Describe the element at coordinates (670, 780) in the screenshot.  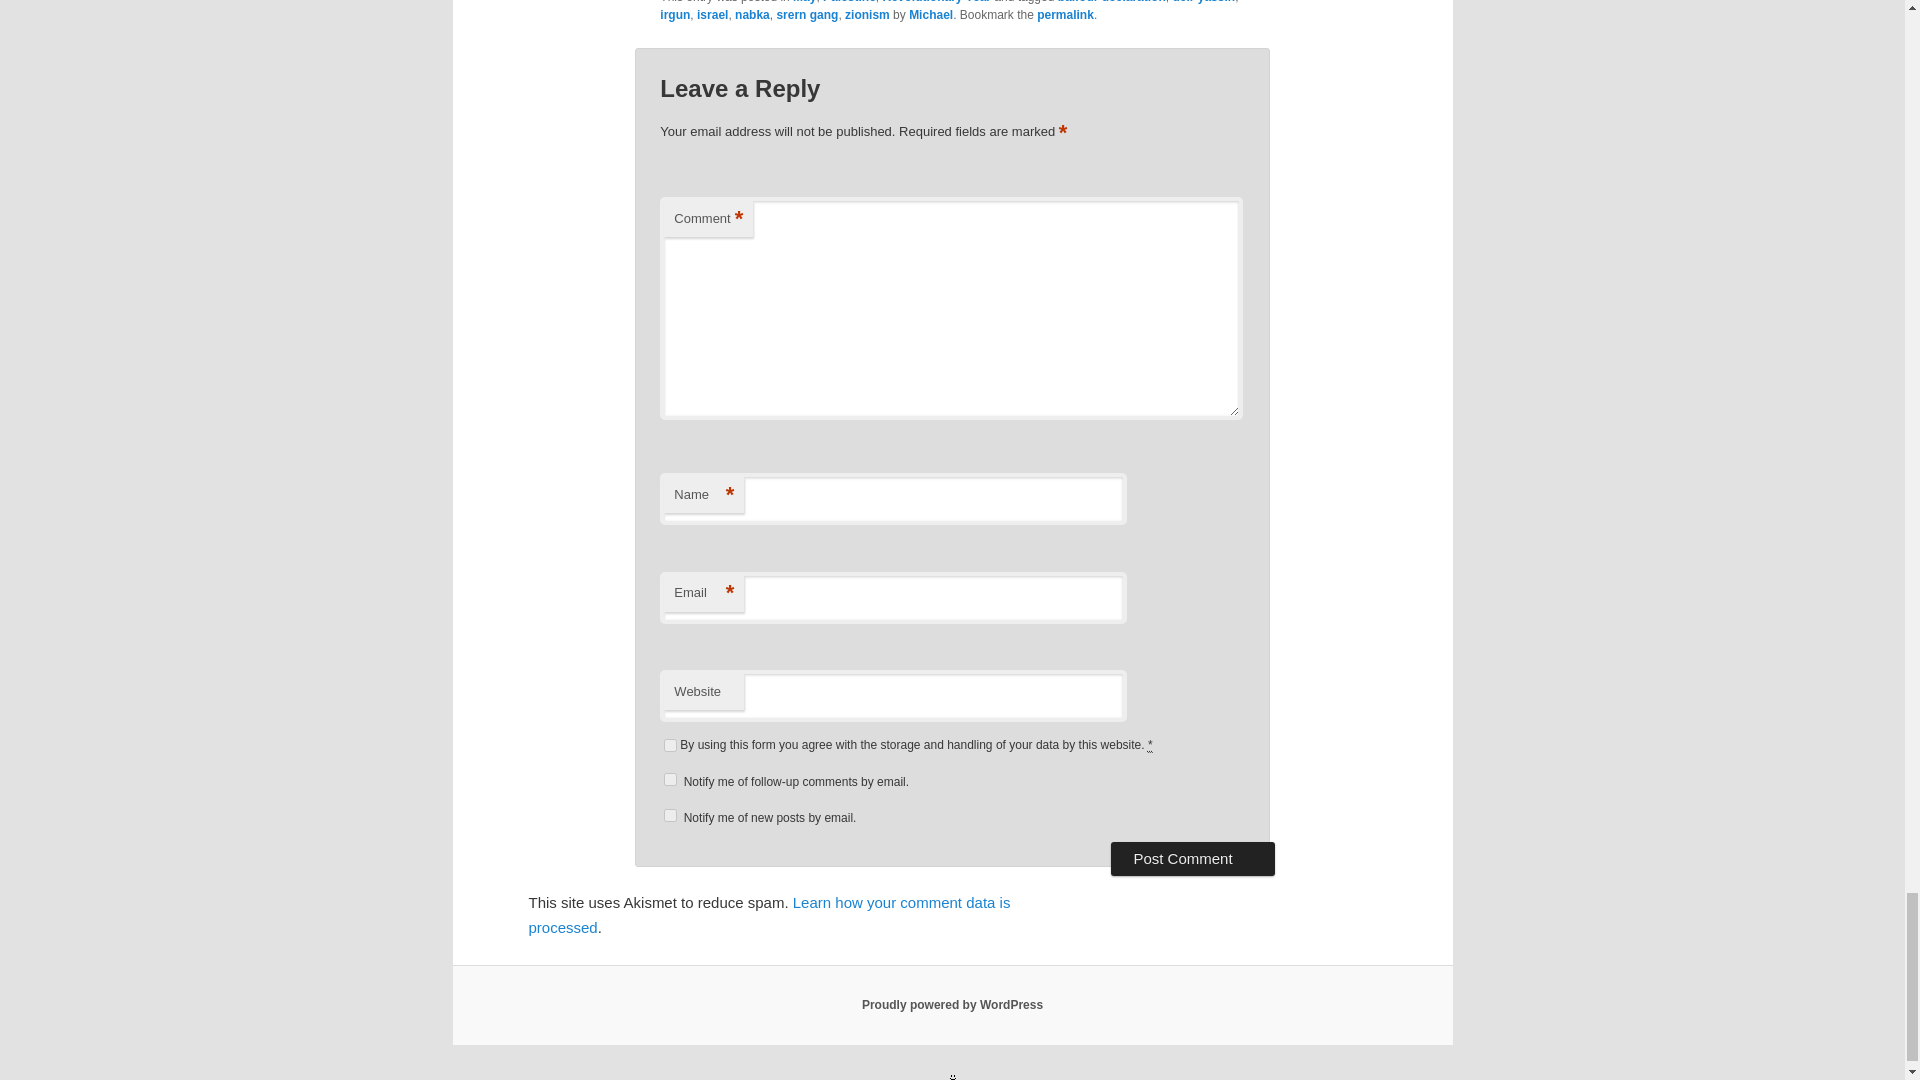
I see `subscribe` at that location.